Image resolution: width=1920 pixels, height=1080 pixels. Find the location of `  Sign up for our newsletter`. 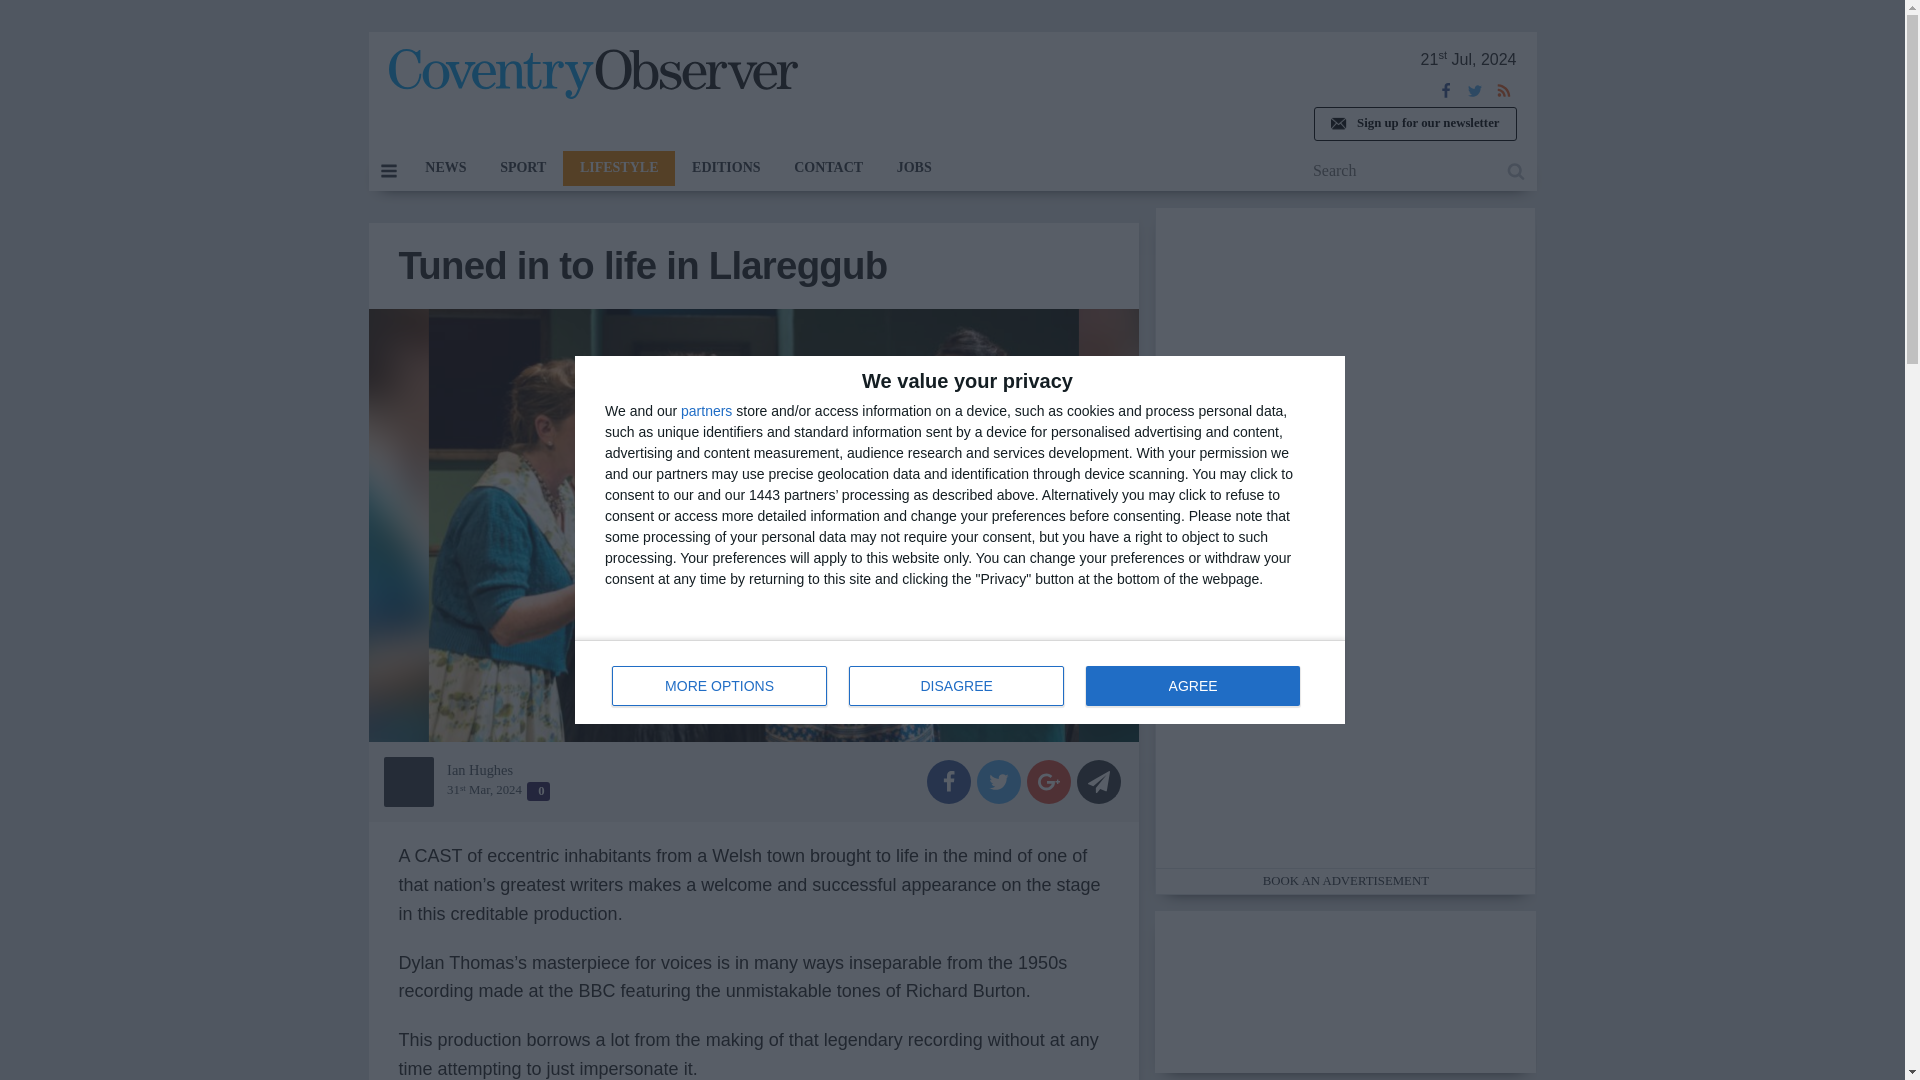

  Sign up for our newsletter is located at coordinates (1414, 124).